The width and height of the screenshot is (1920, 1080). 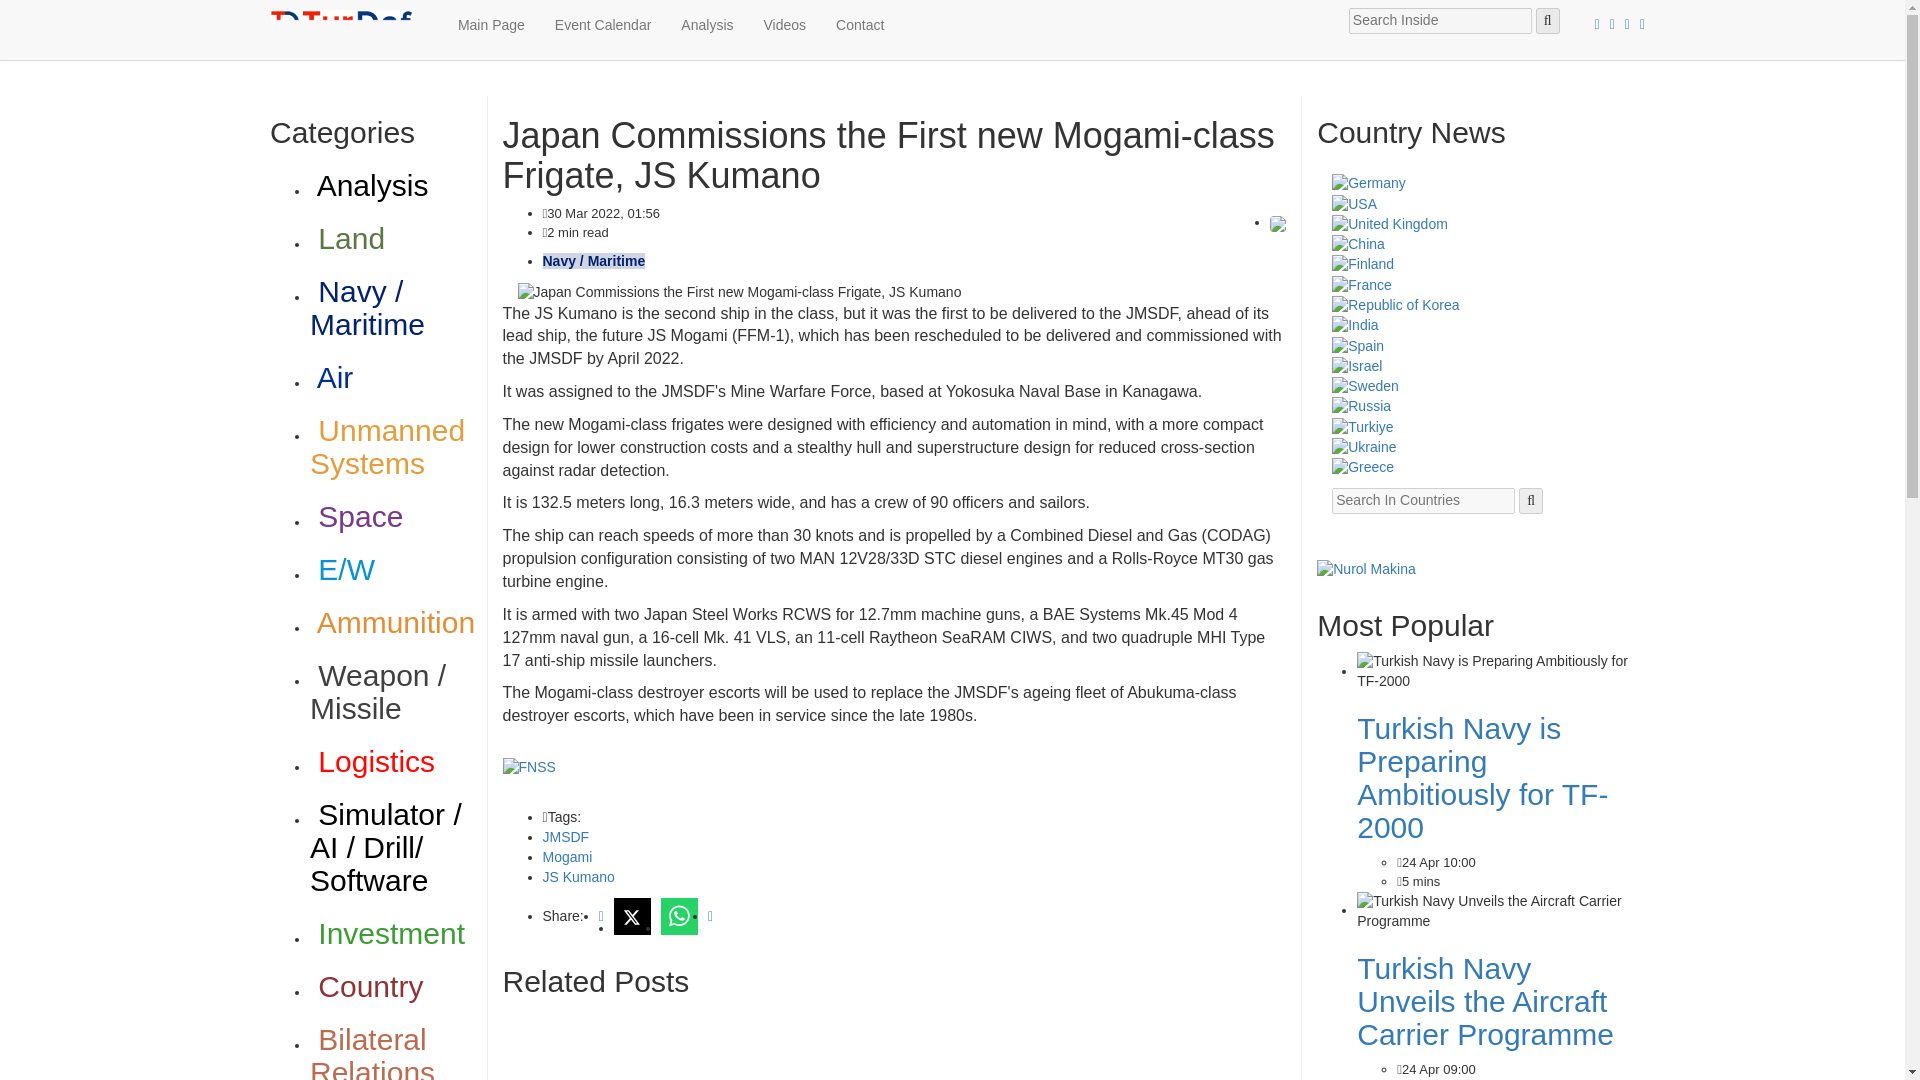 I want to click on  Analysis, so click(x=368, y=184).